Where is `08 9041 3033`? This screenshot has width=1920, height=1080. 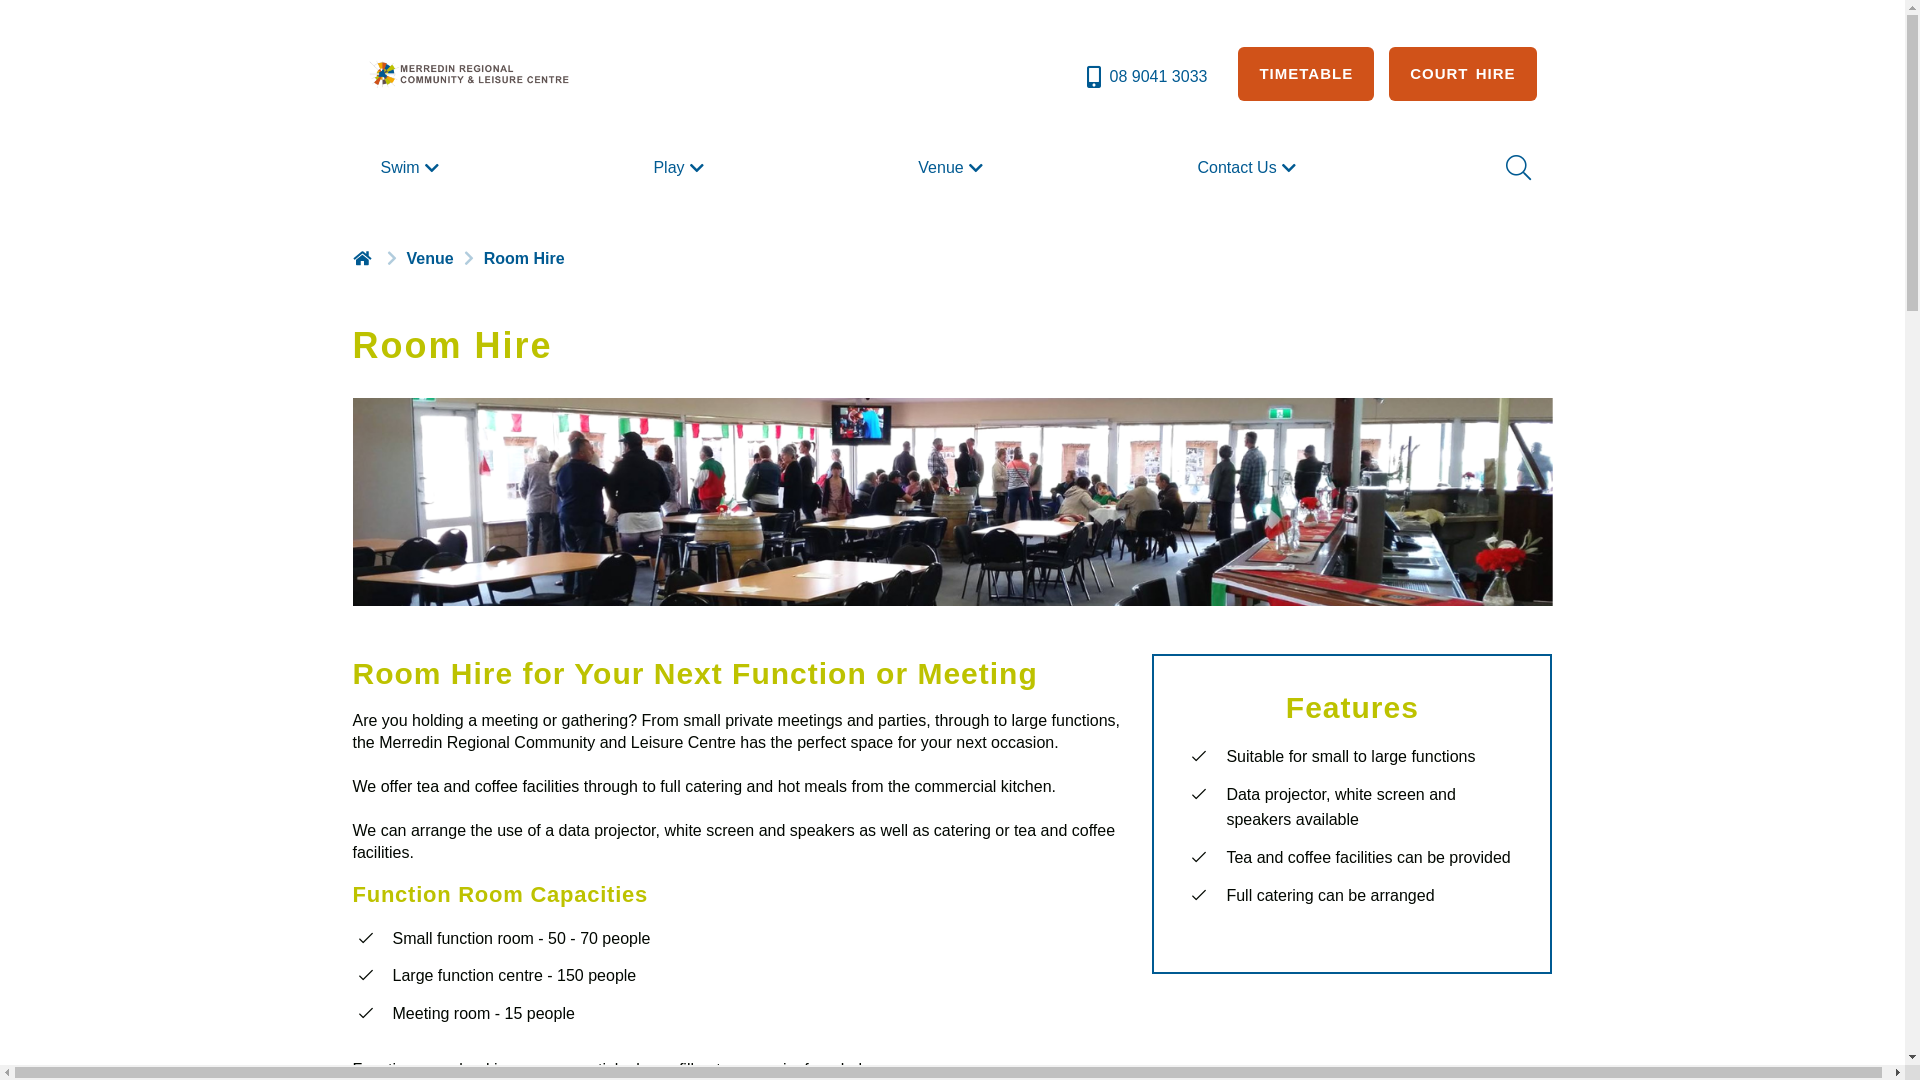
08 9041 3033 is located at coordinates (1146, 77).